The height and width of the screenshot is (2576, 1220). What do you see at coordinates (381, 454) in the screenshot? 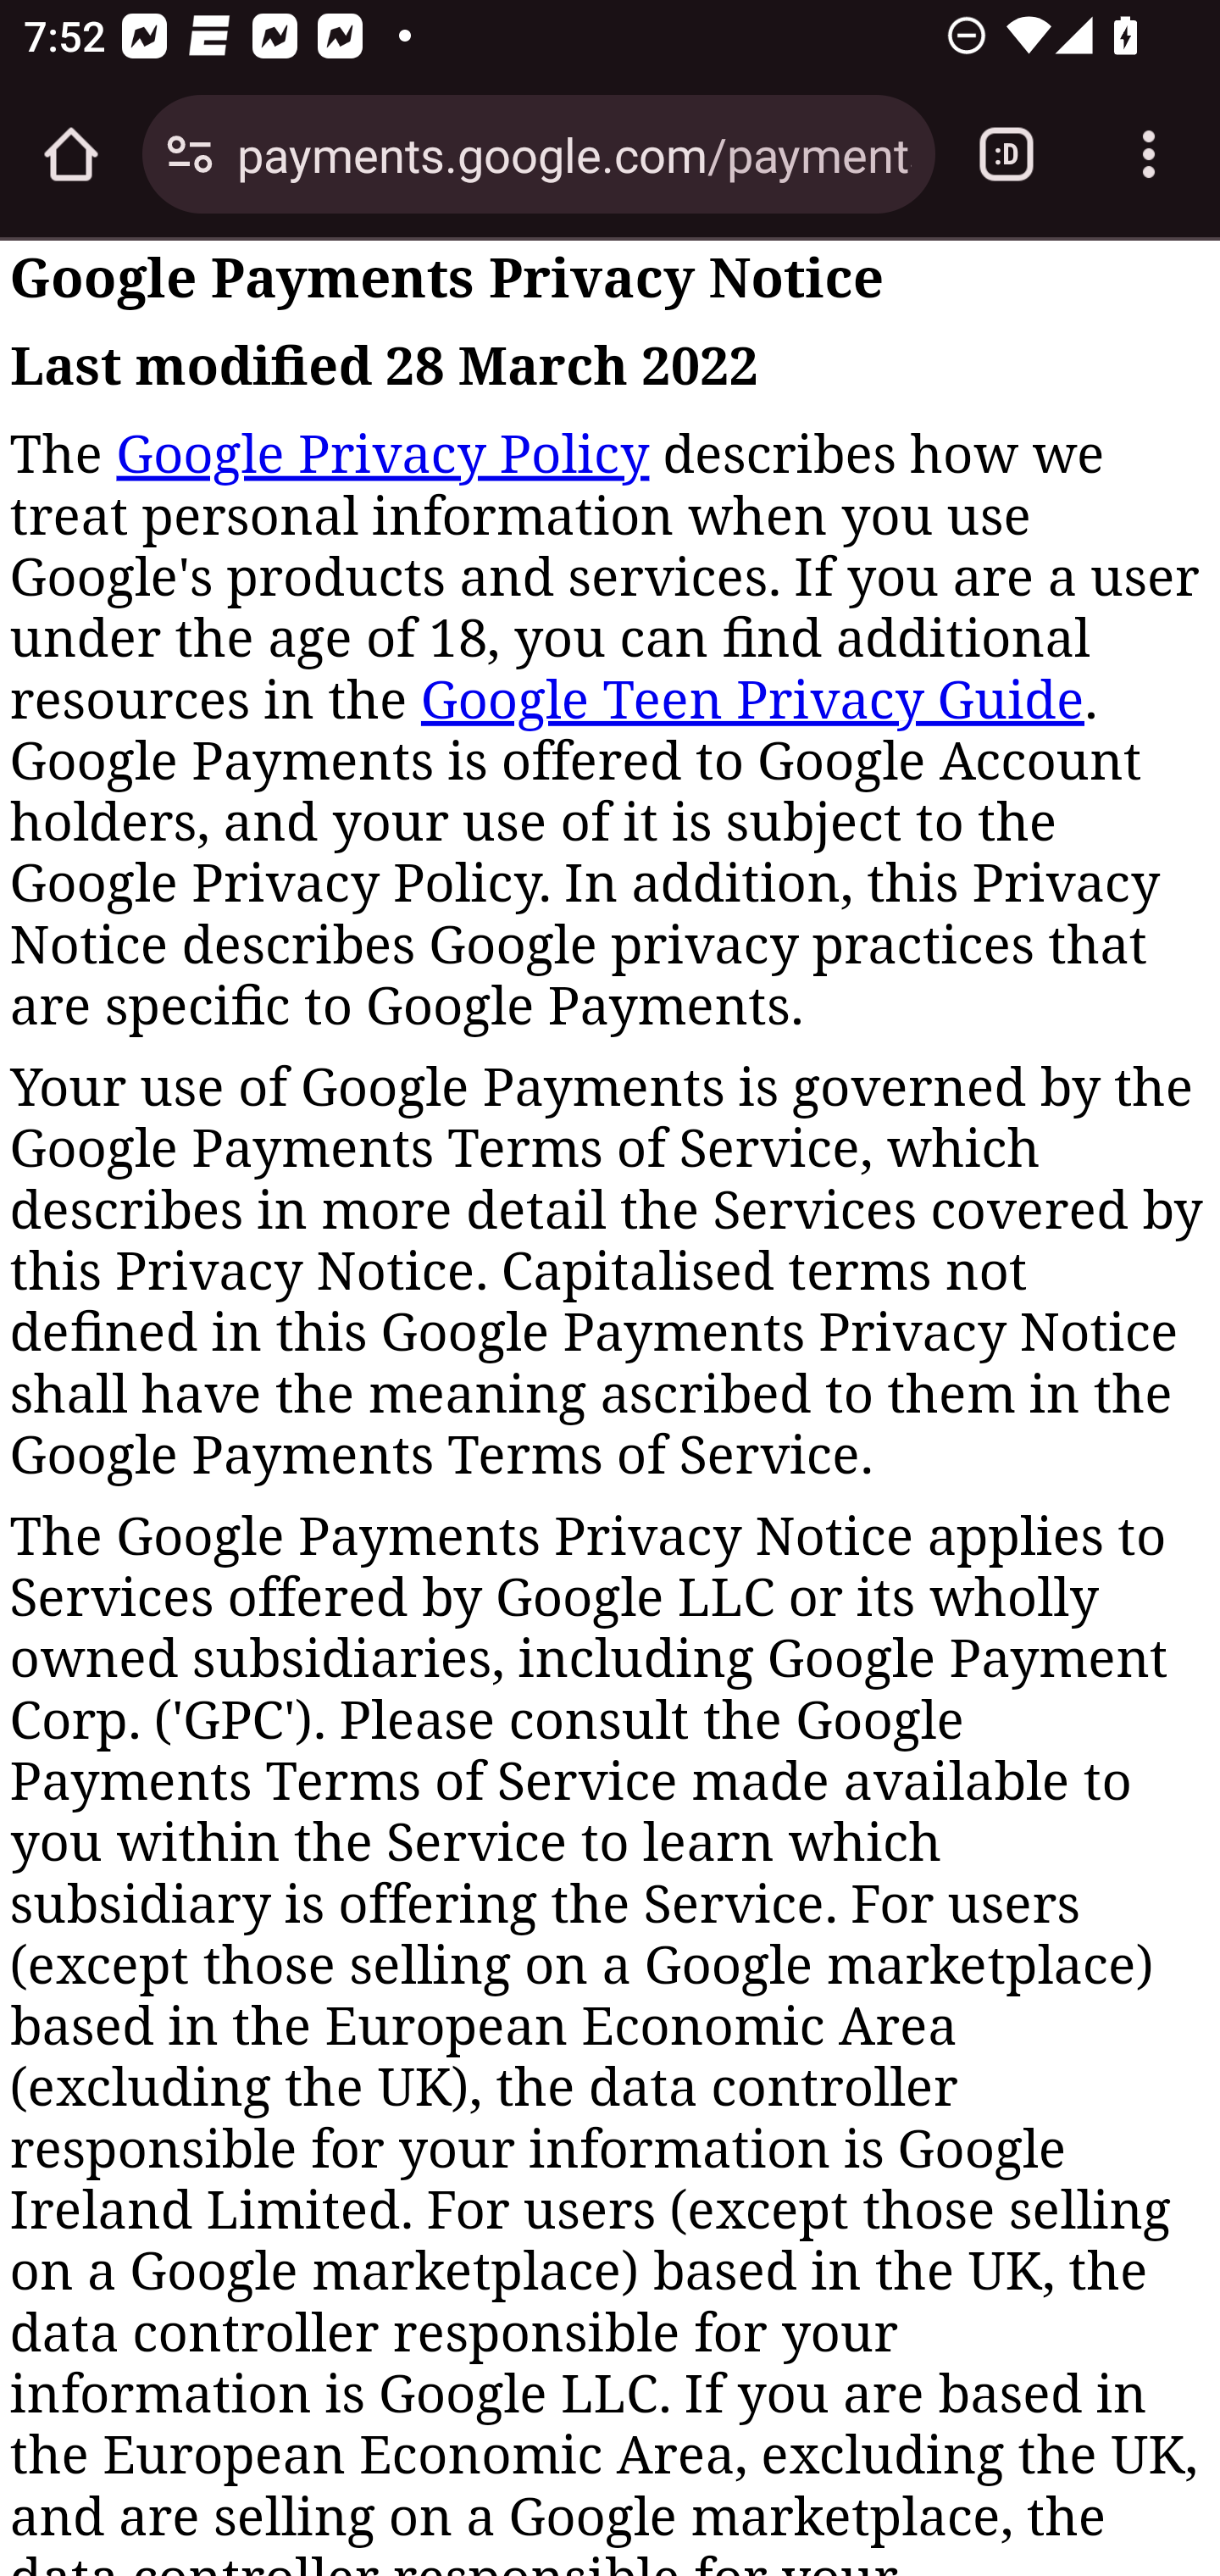
I see `Google Privacy Policy` at bounding box center [381, 454].